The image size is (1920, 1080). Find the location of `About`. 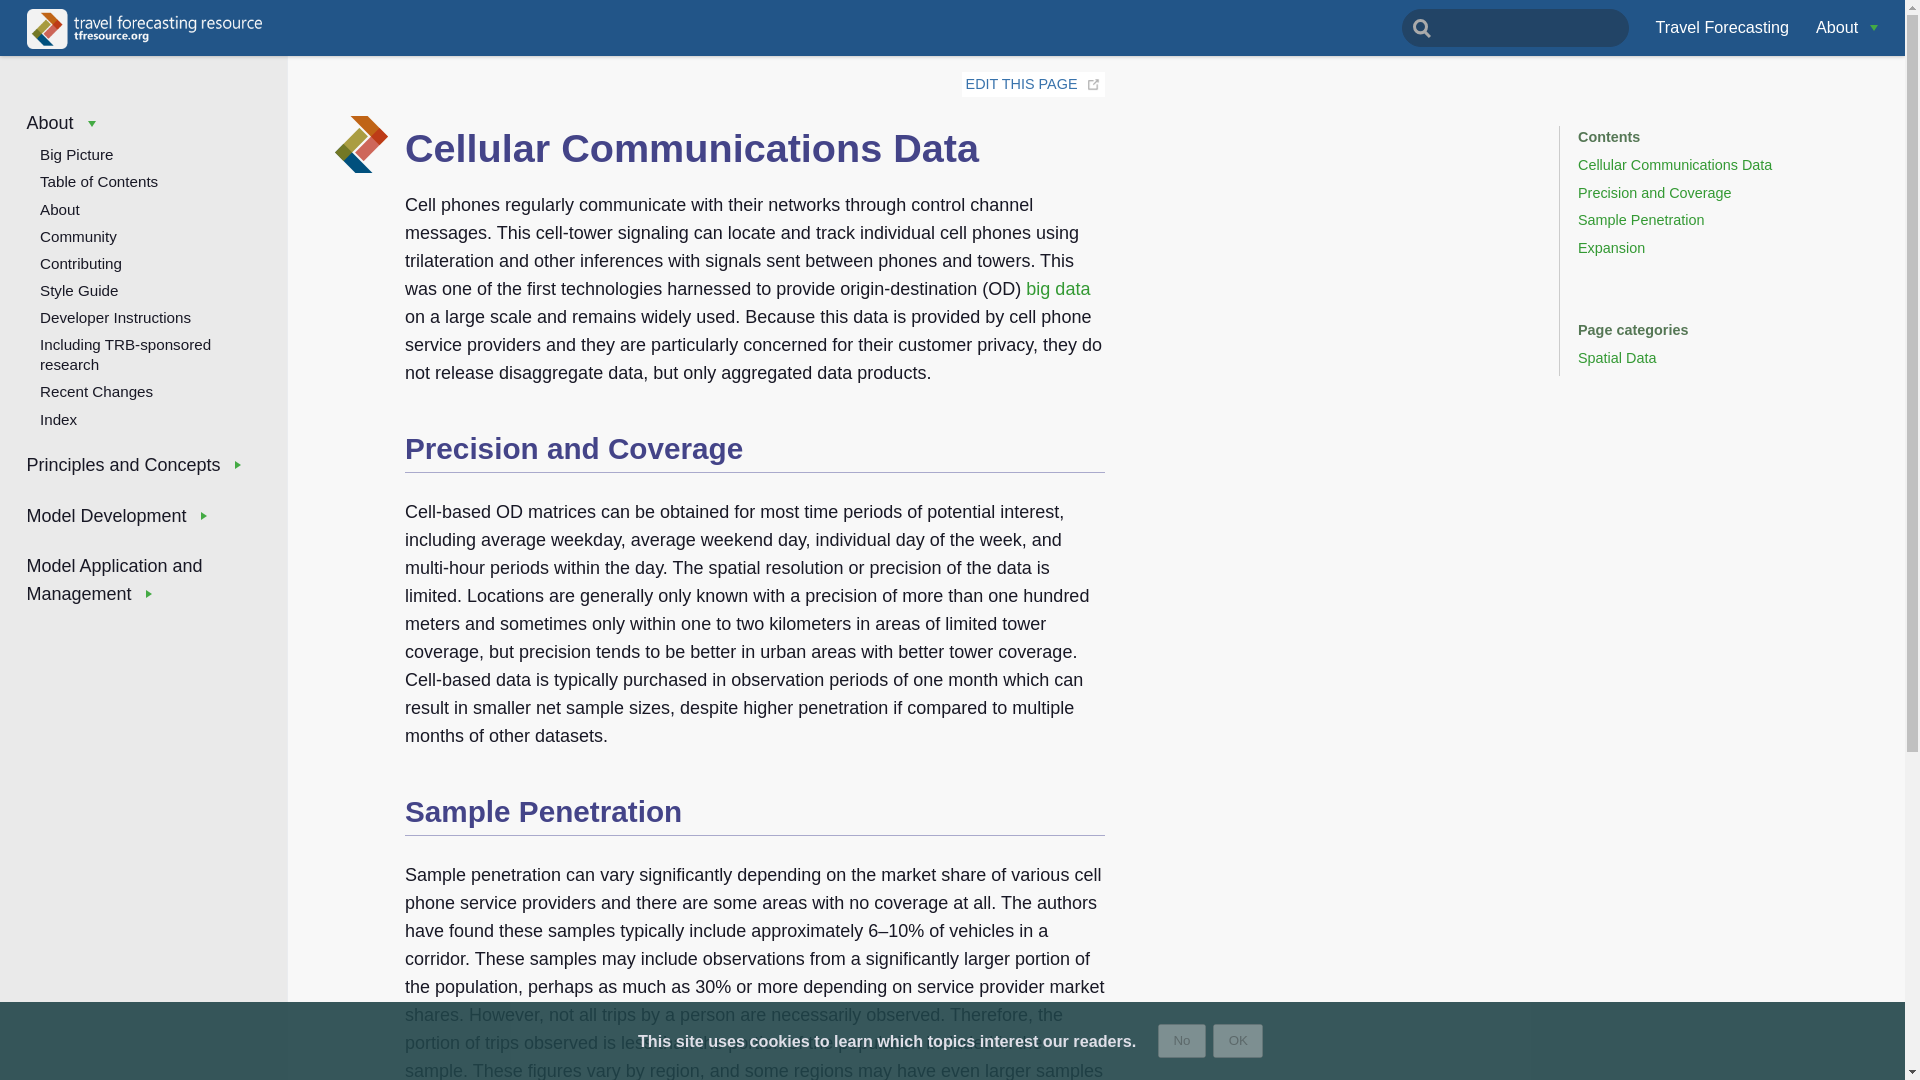

About is located at coordinates (143, 206).